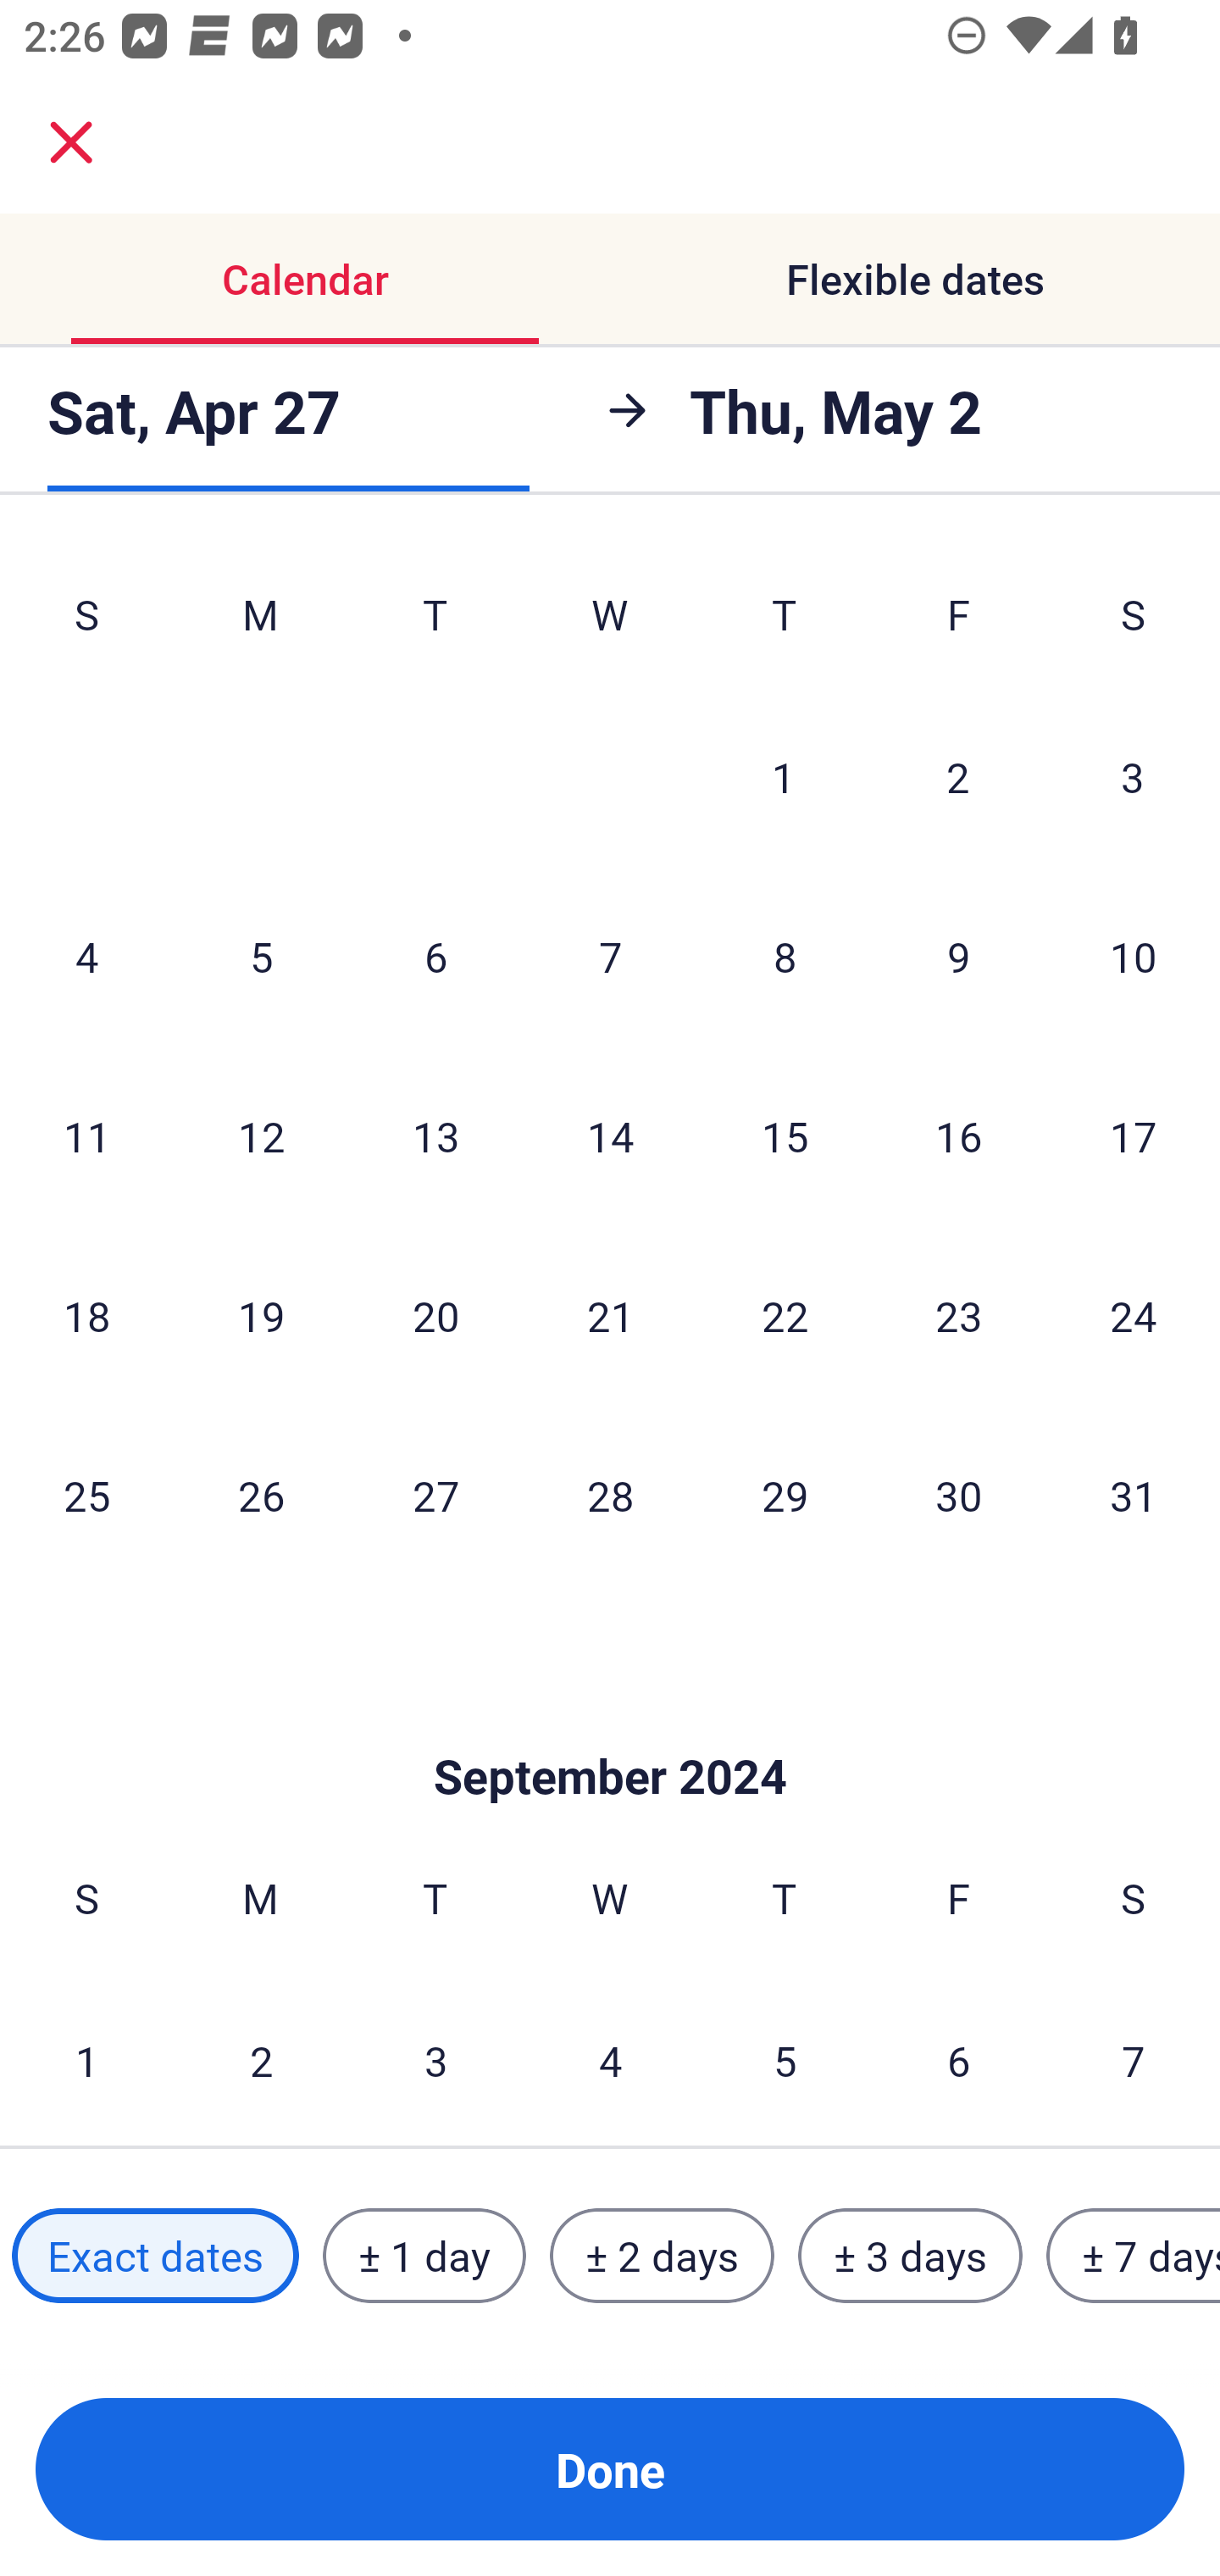 This screenshot has width=1220, height=2576. I want to click on Skip to Done, so click(610, 1725).